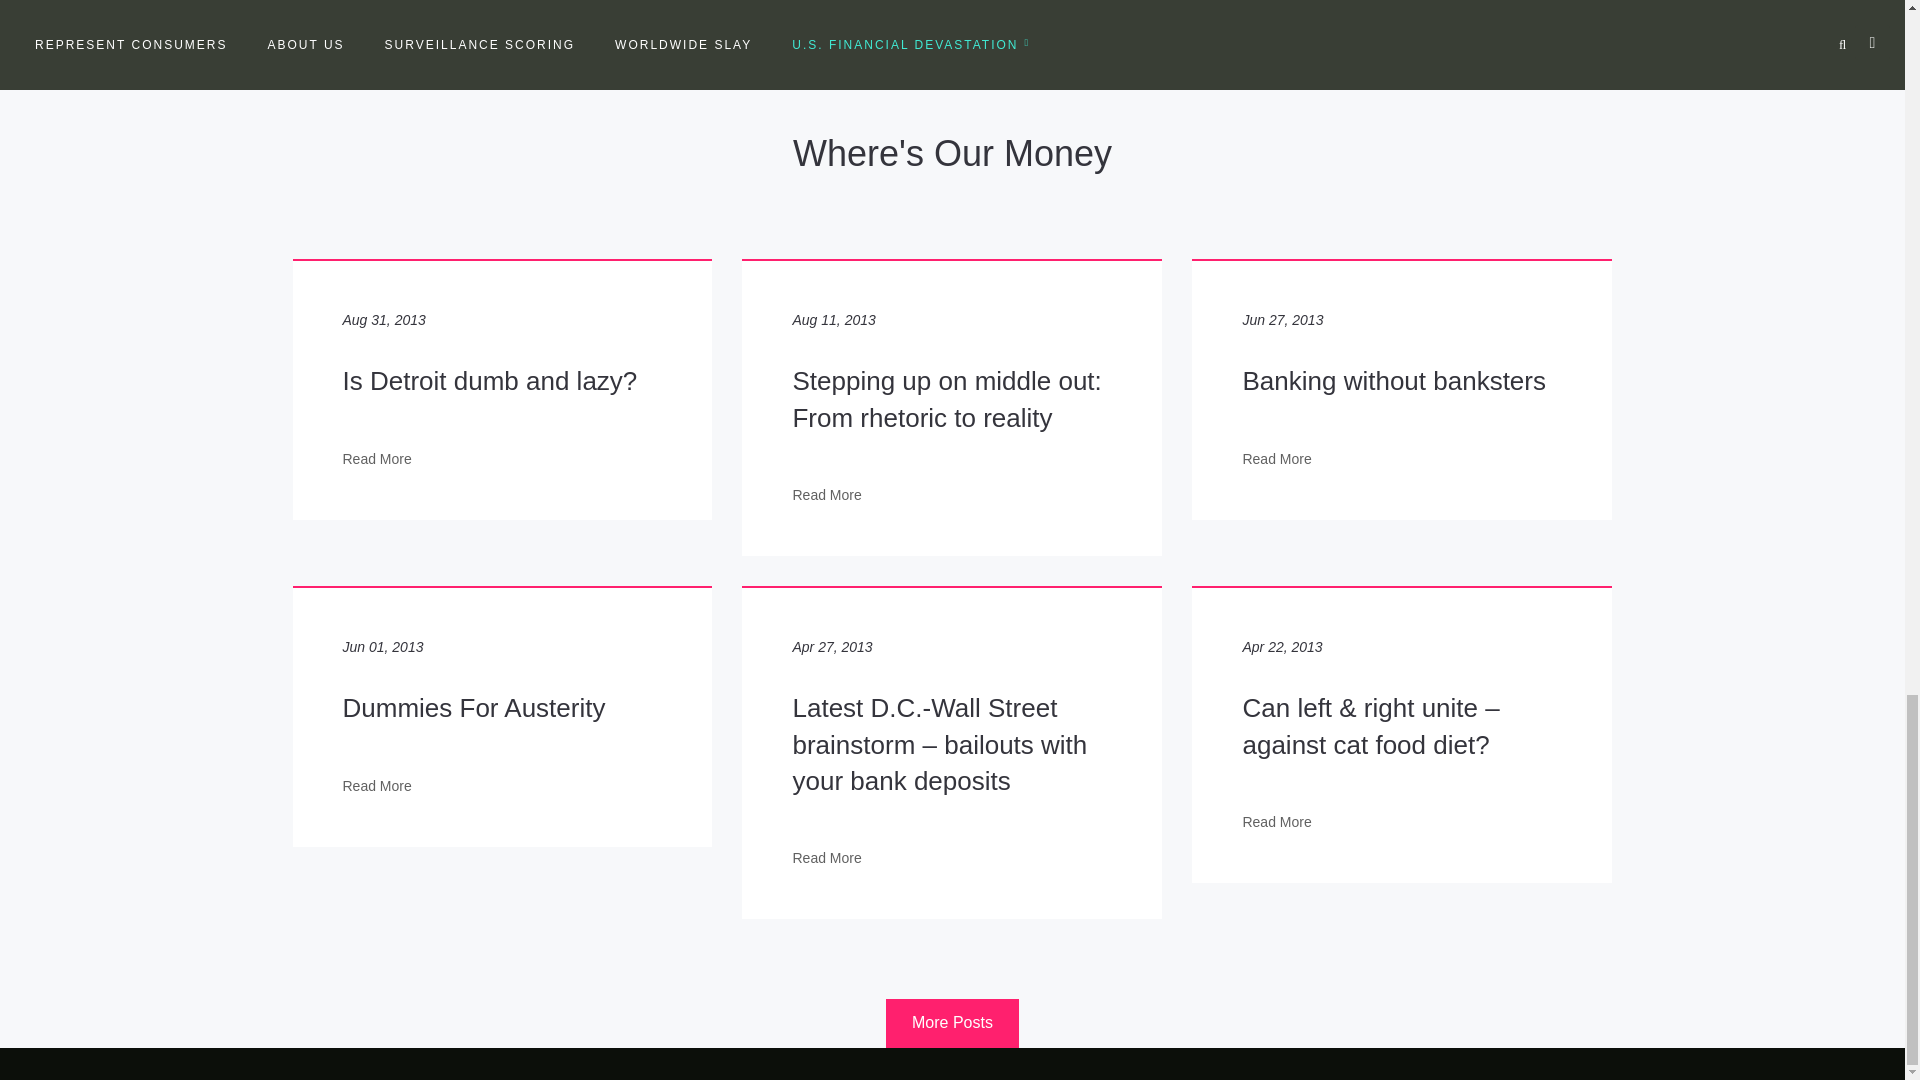  I want to click on Read More, so click(826, 858).